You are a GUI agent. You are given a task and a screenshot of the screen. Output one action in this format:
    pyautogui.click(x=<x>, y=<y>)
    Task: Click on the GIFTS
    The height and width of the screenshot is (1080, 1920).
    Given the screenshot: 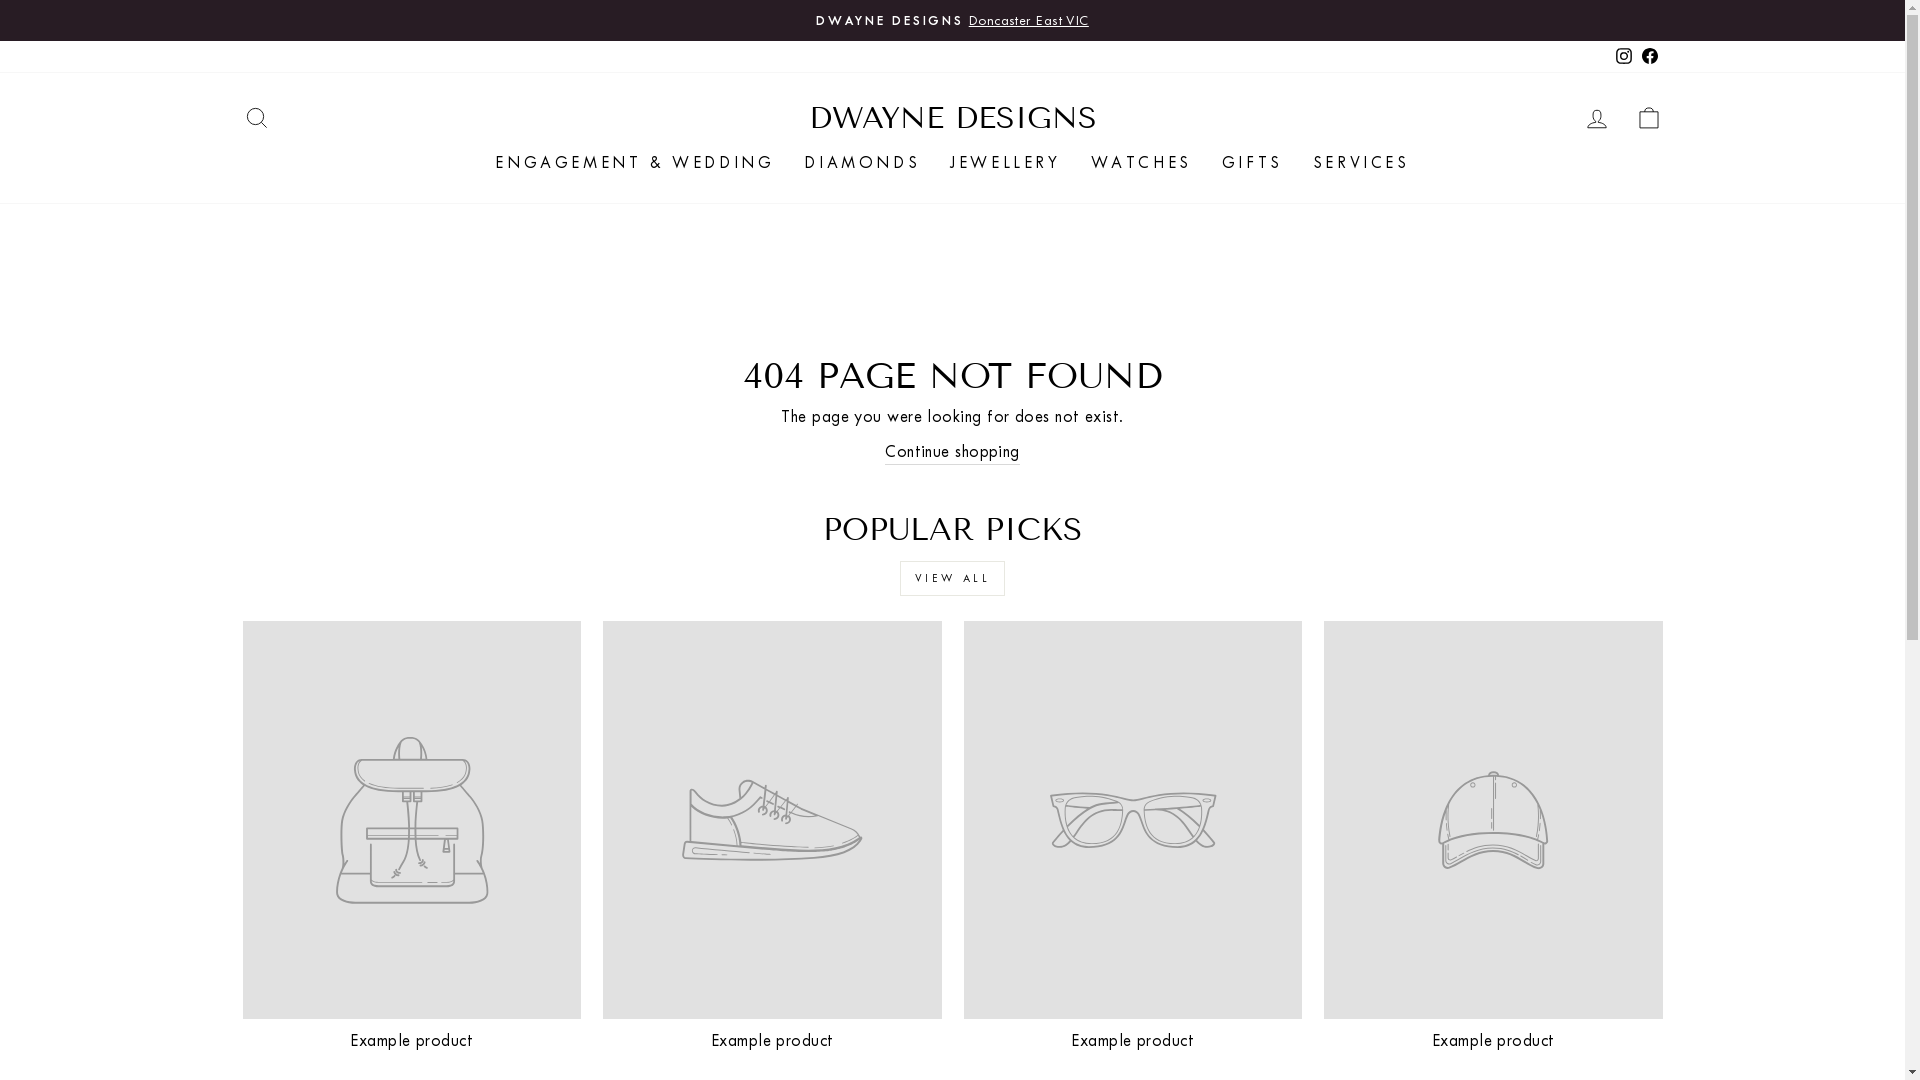 What is the action you would take?
    pyautogui.click(x=1252, y=163)
    